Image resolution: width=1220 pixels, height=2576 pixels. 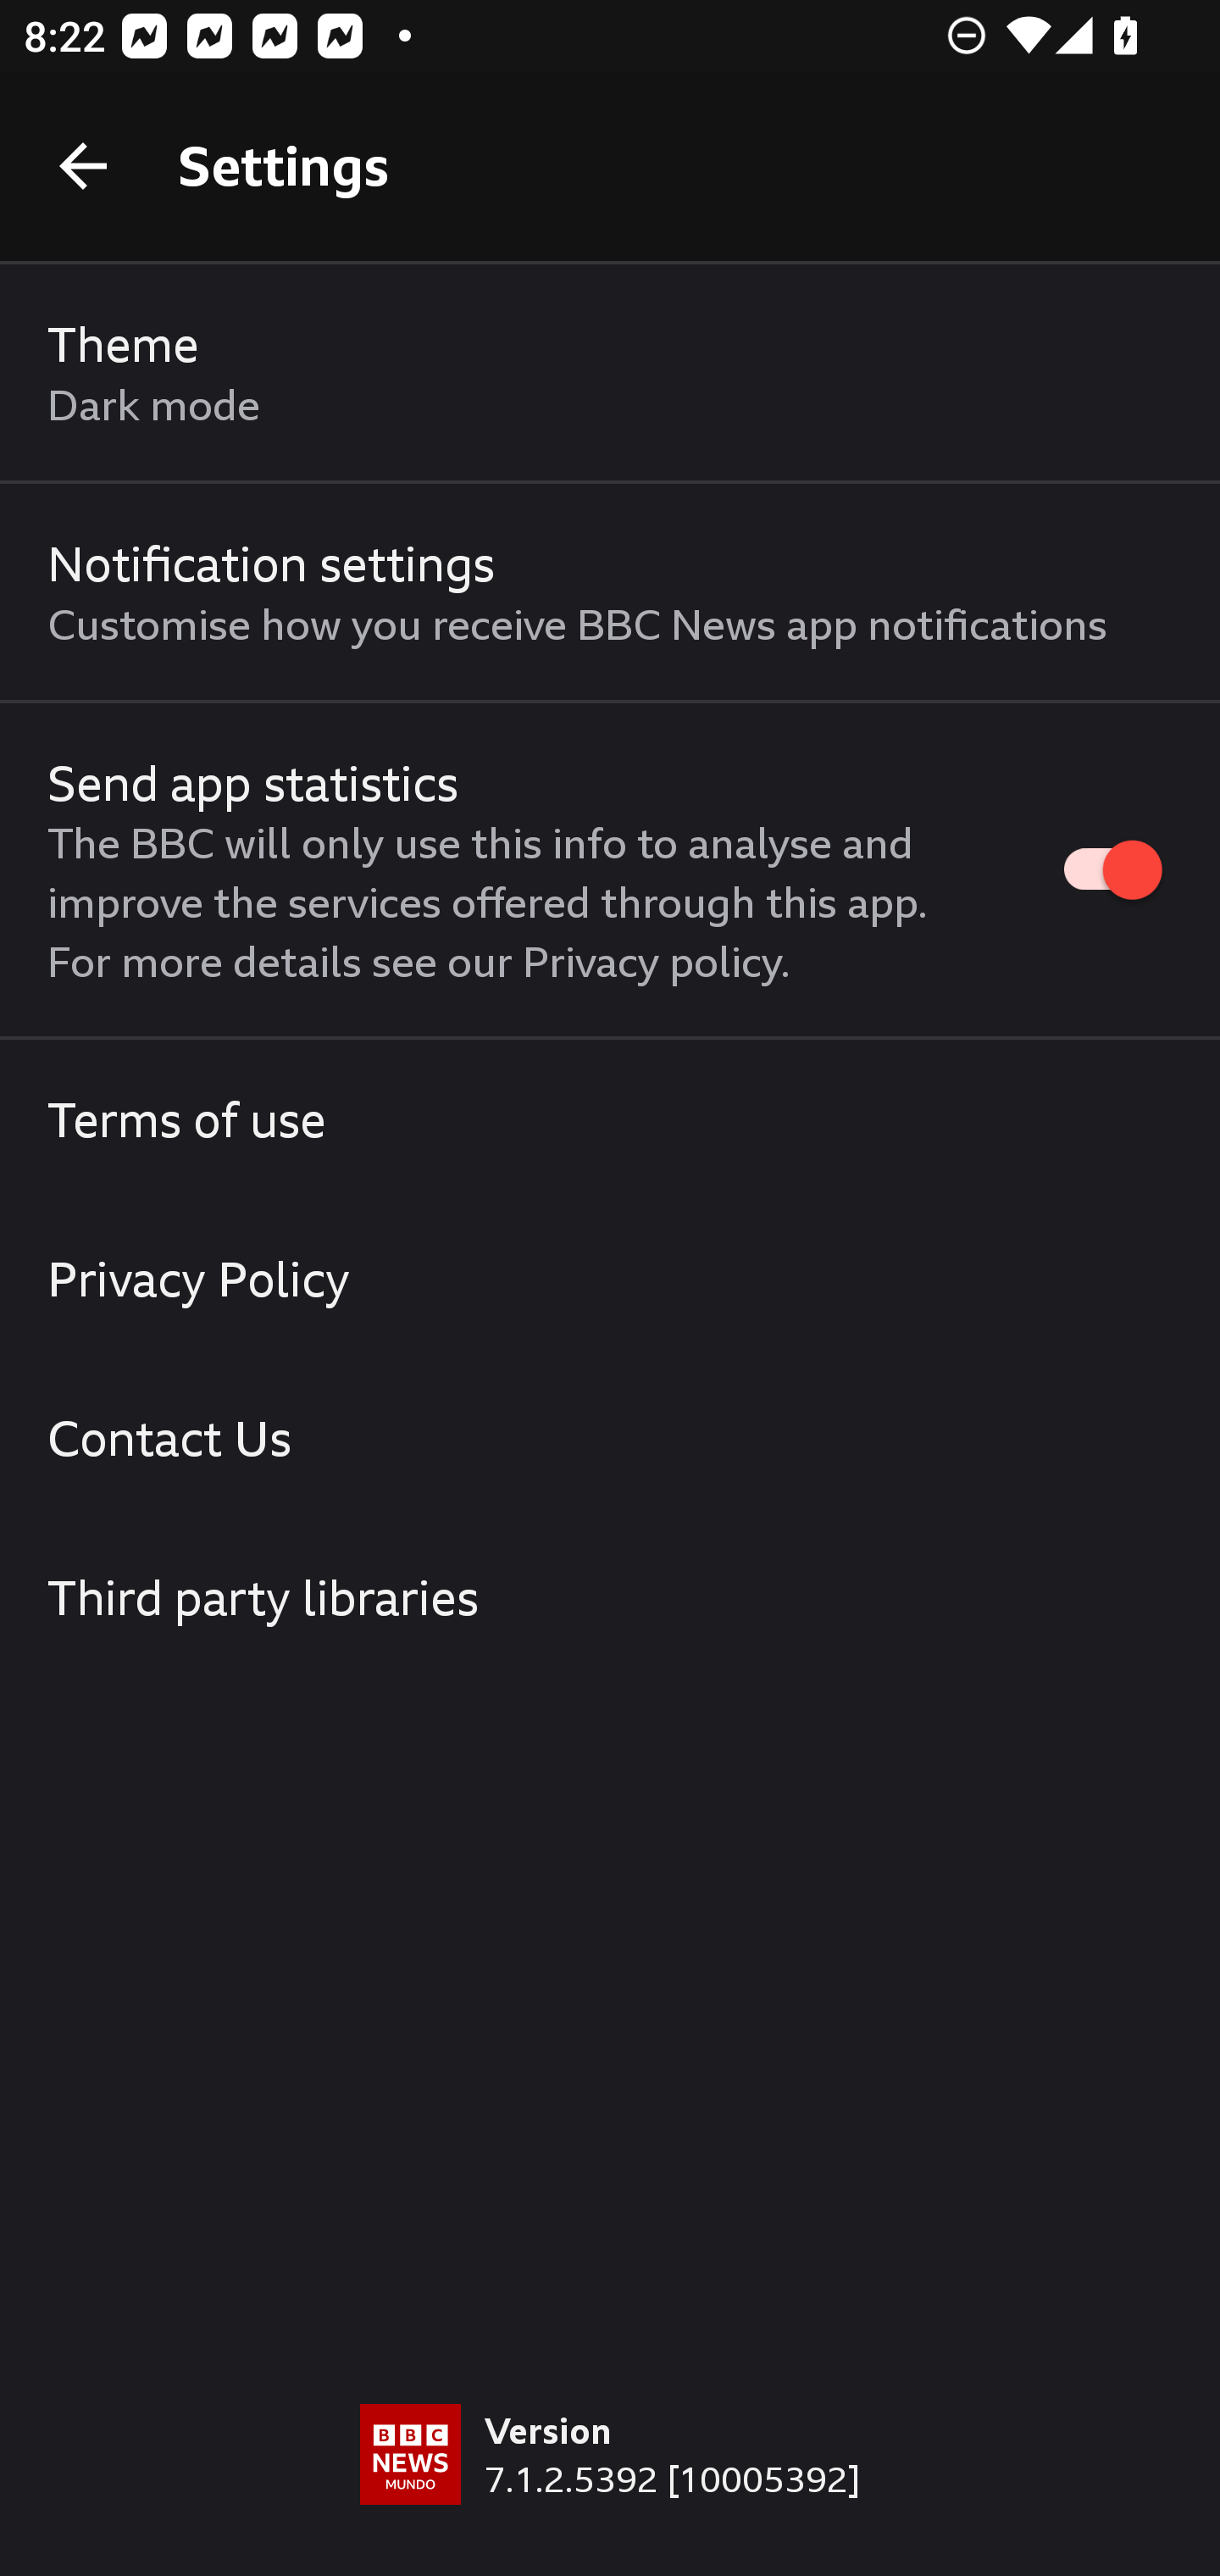 I want to click on Terms of use, so click(x=610, y=1119).